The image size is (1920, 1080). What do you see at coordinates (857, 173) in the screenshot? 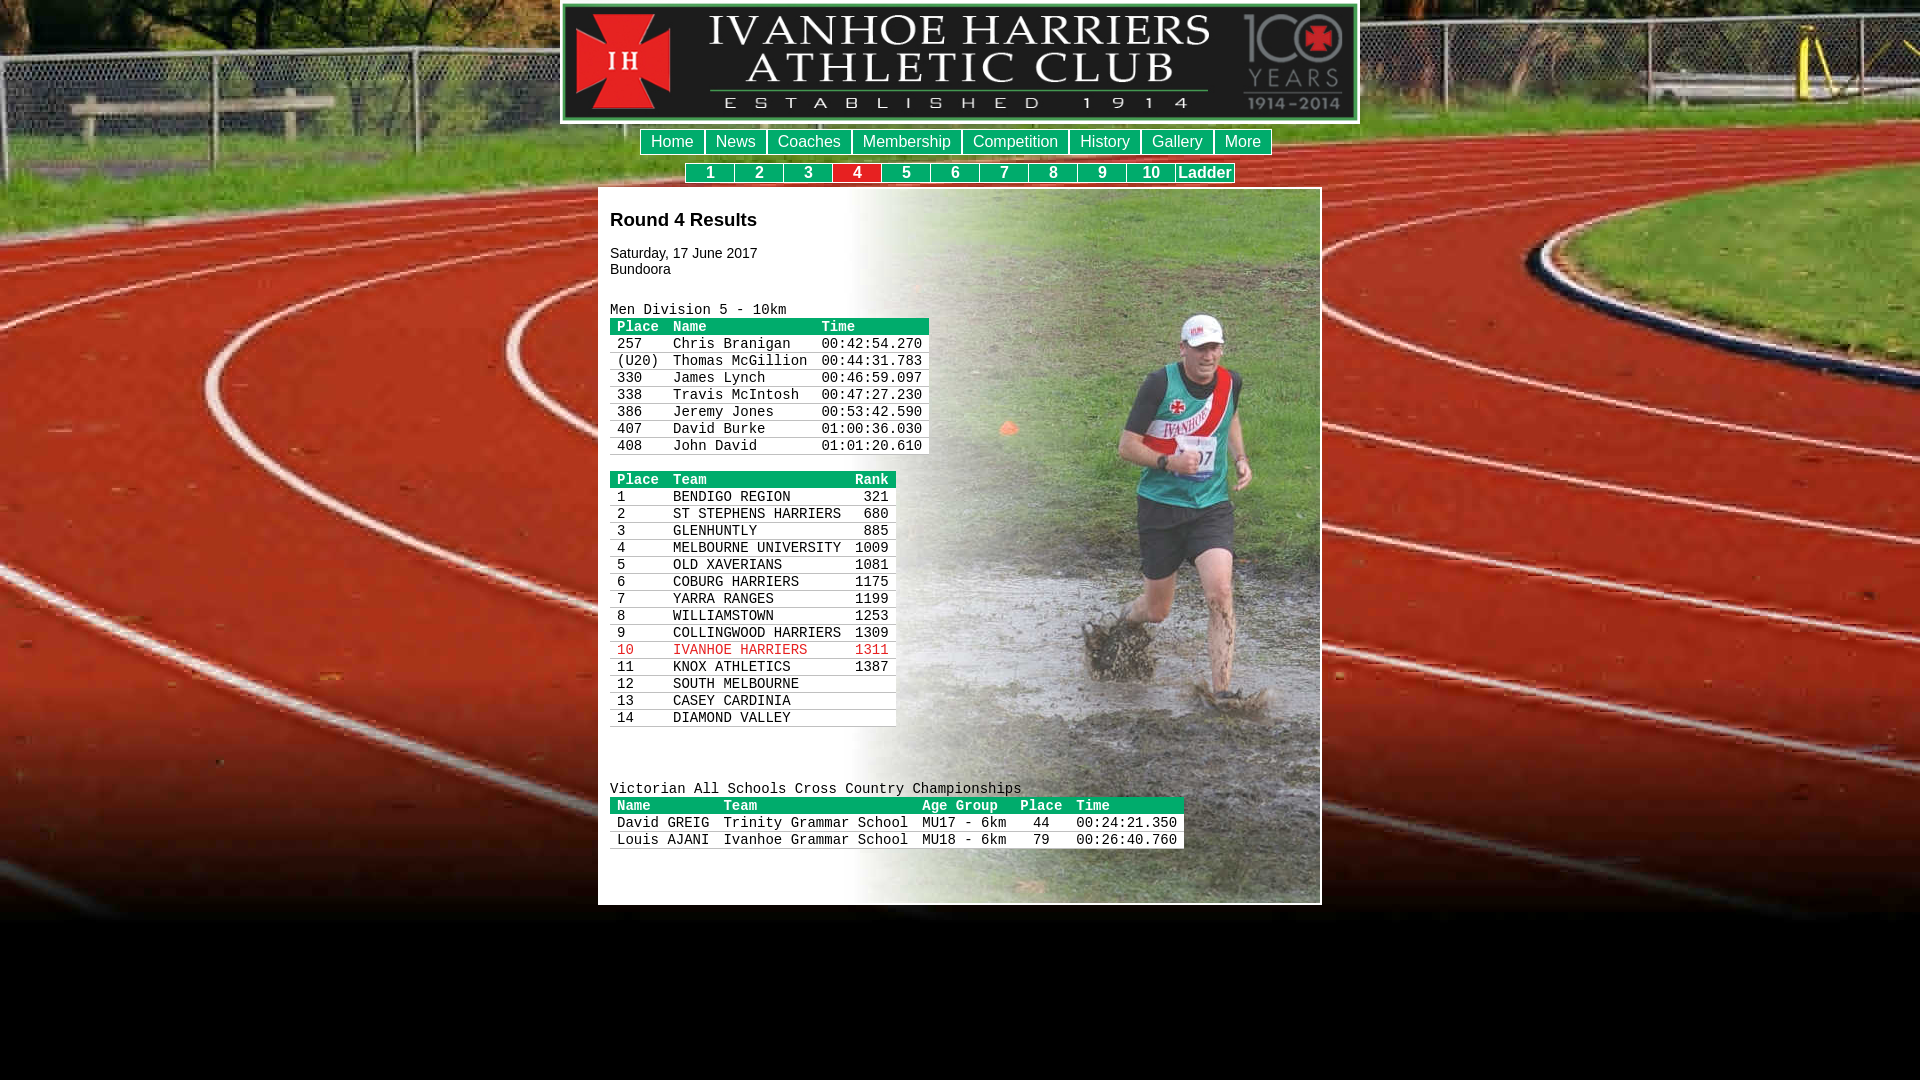
I see `4` at bounding box center [857, 173].